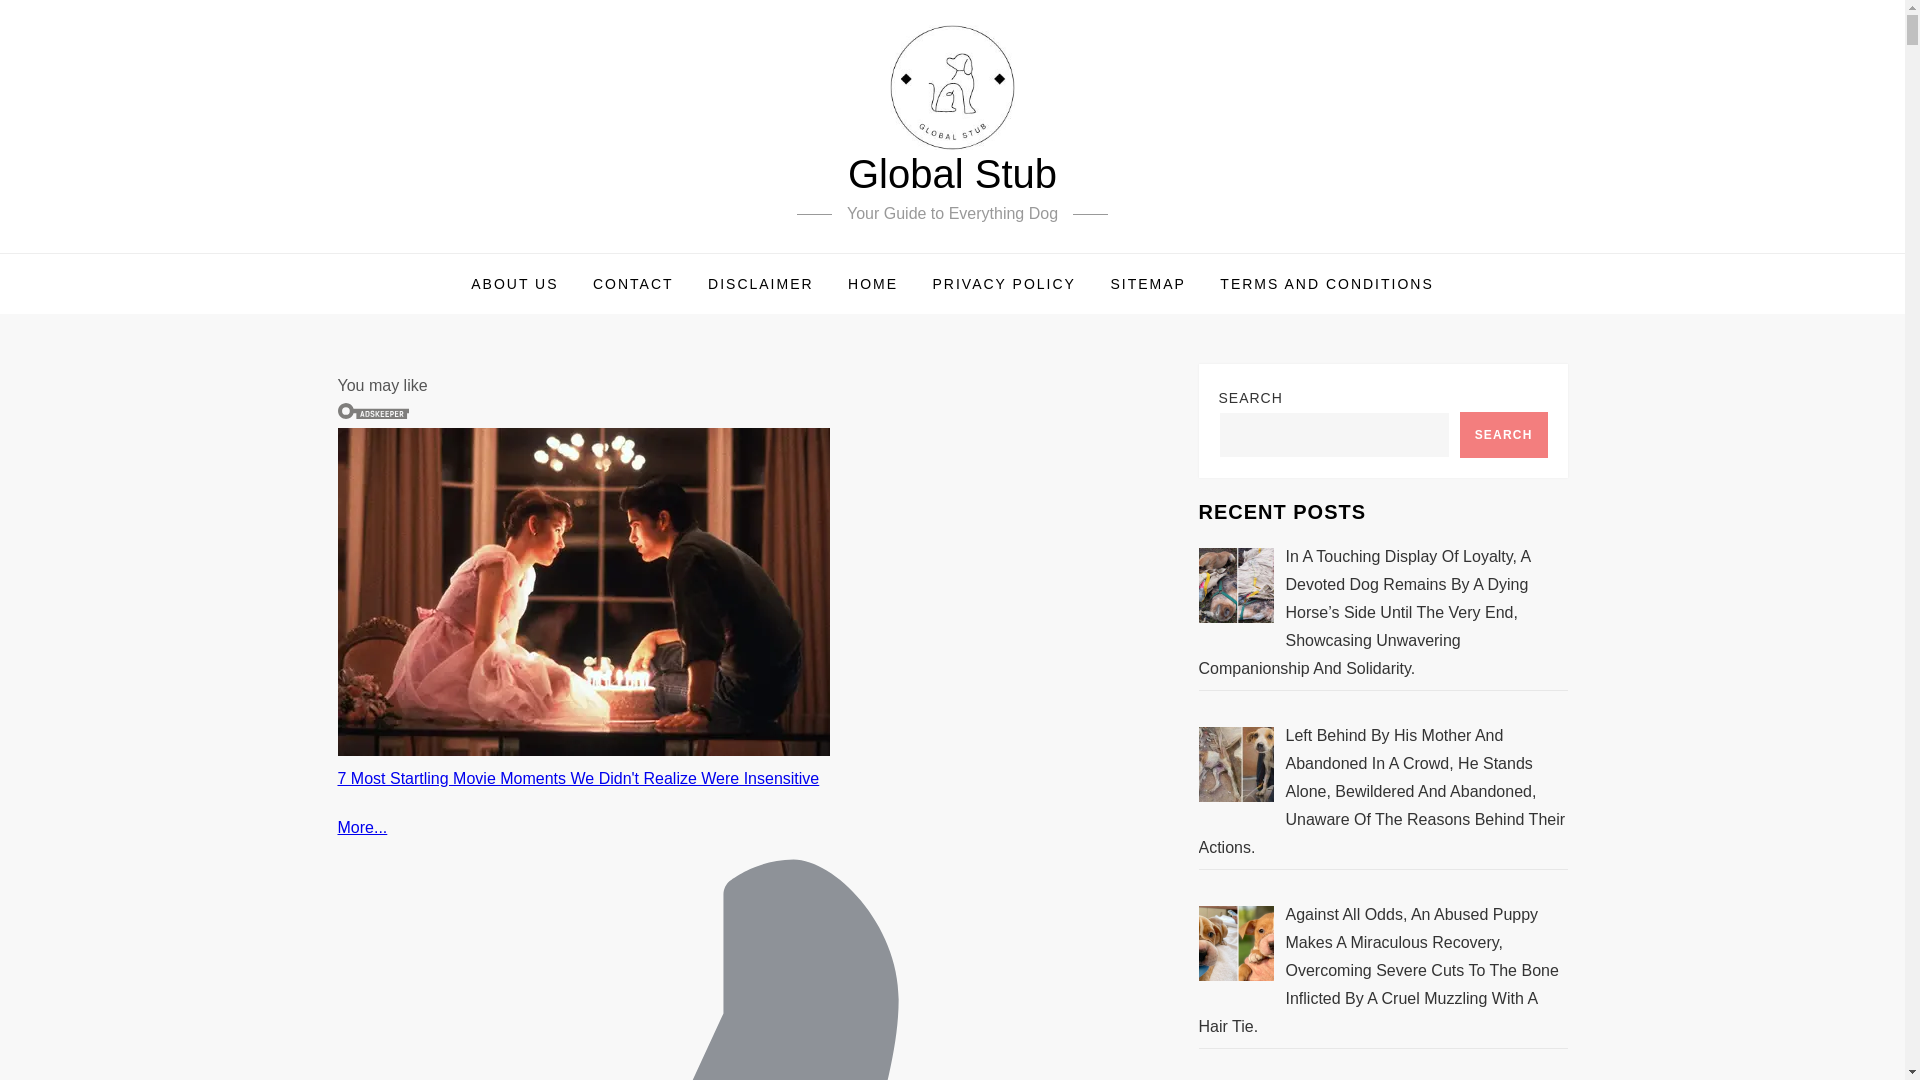 Image resolution: width=1920 pixels, height=1080 pixels. I want to click on CONTACT, so click(633, 284).